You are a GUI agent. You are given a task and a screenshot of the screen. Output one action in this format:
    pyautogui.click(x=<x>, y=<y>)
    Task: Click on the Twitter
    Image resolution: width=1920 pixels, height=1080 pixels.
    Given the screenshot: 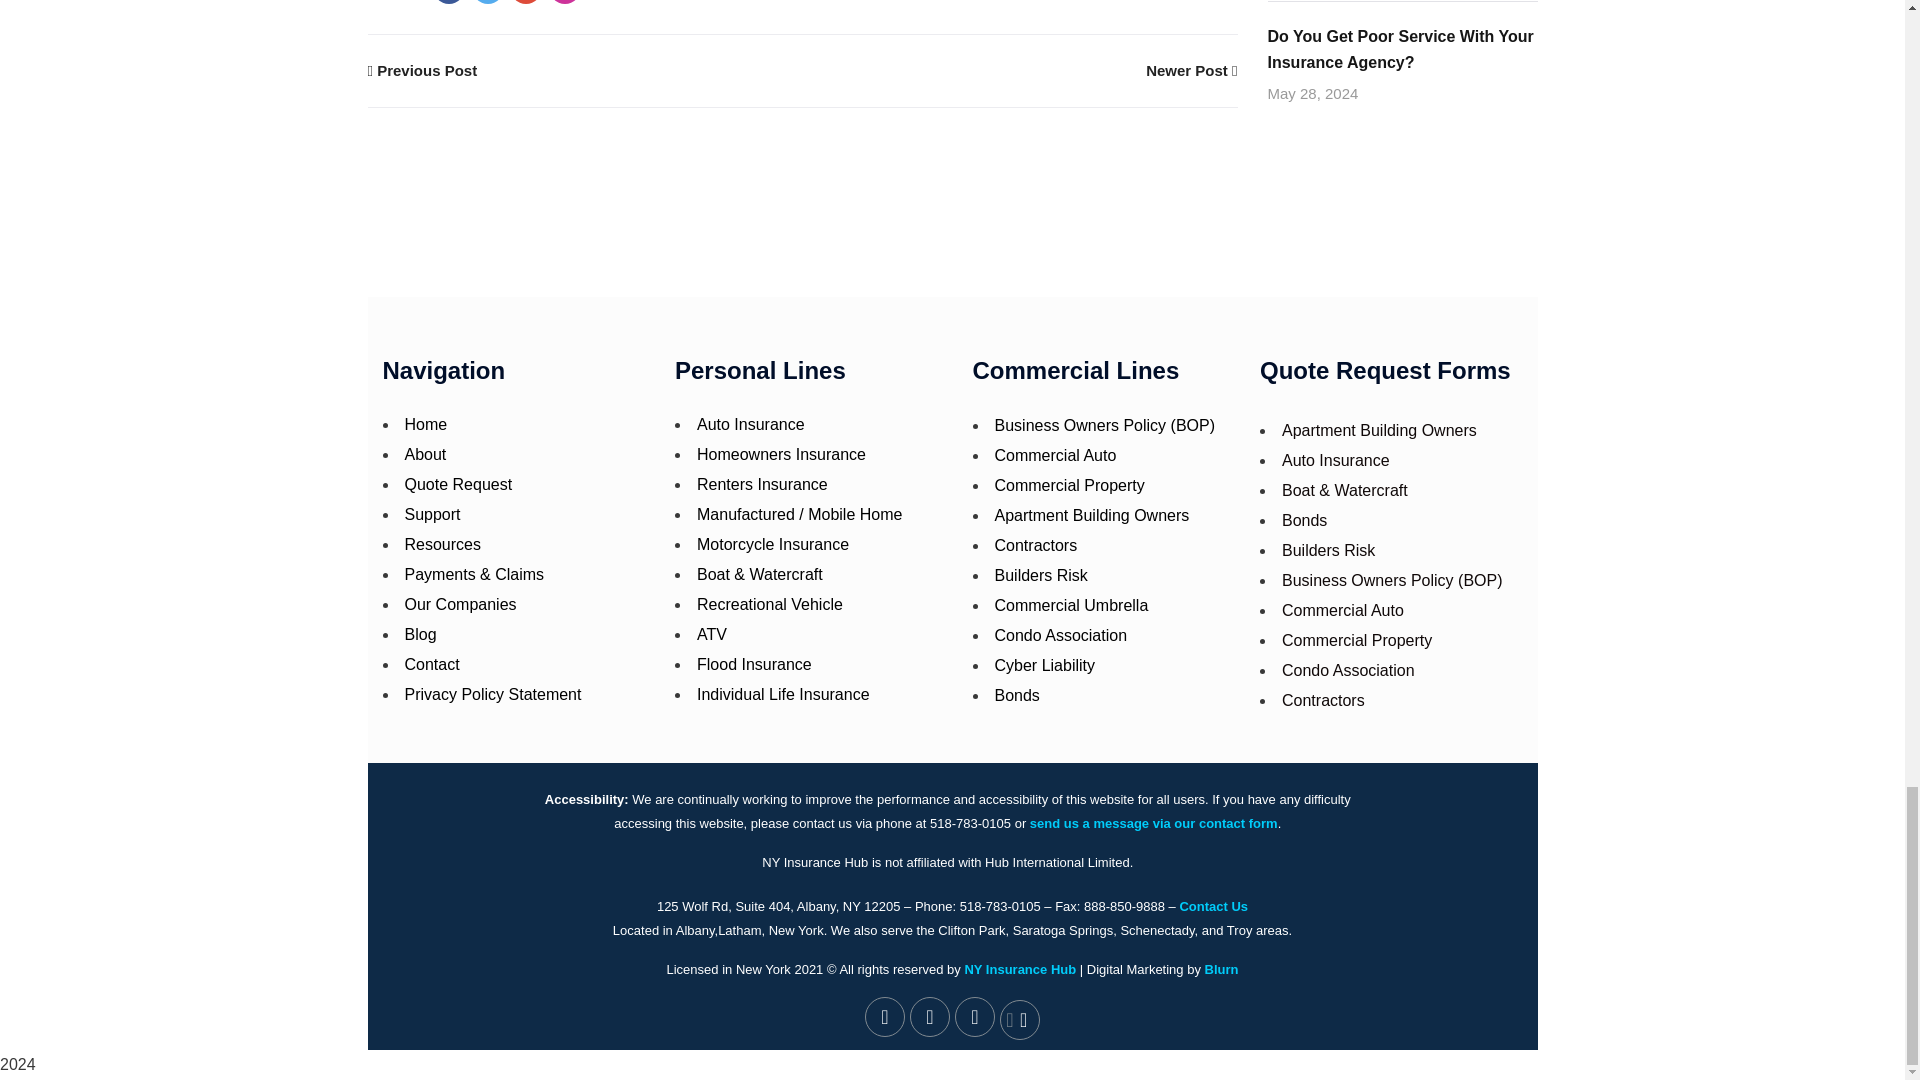 What is the action you would take?
    pyautogui.click(x=488, y=2)
    